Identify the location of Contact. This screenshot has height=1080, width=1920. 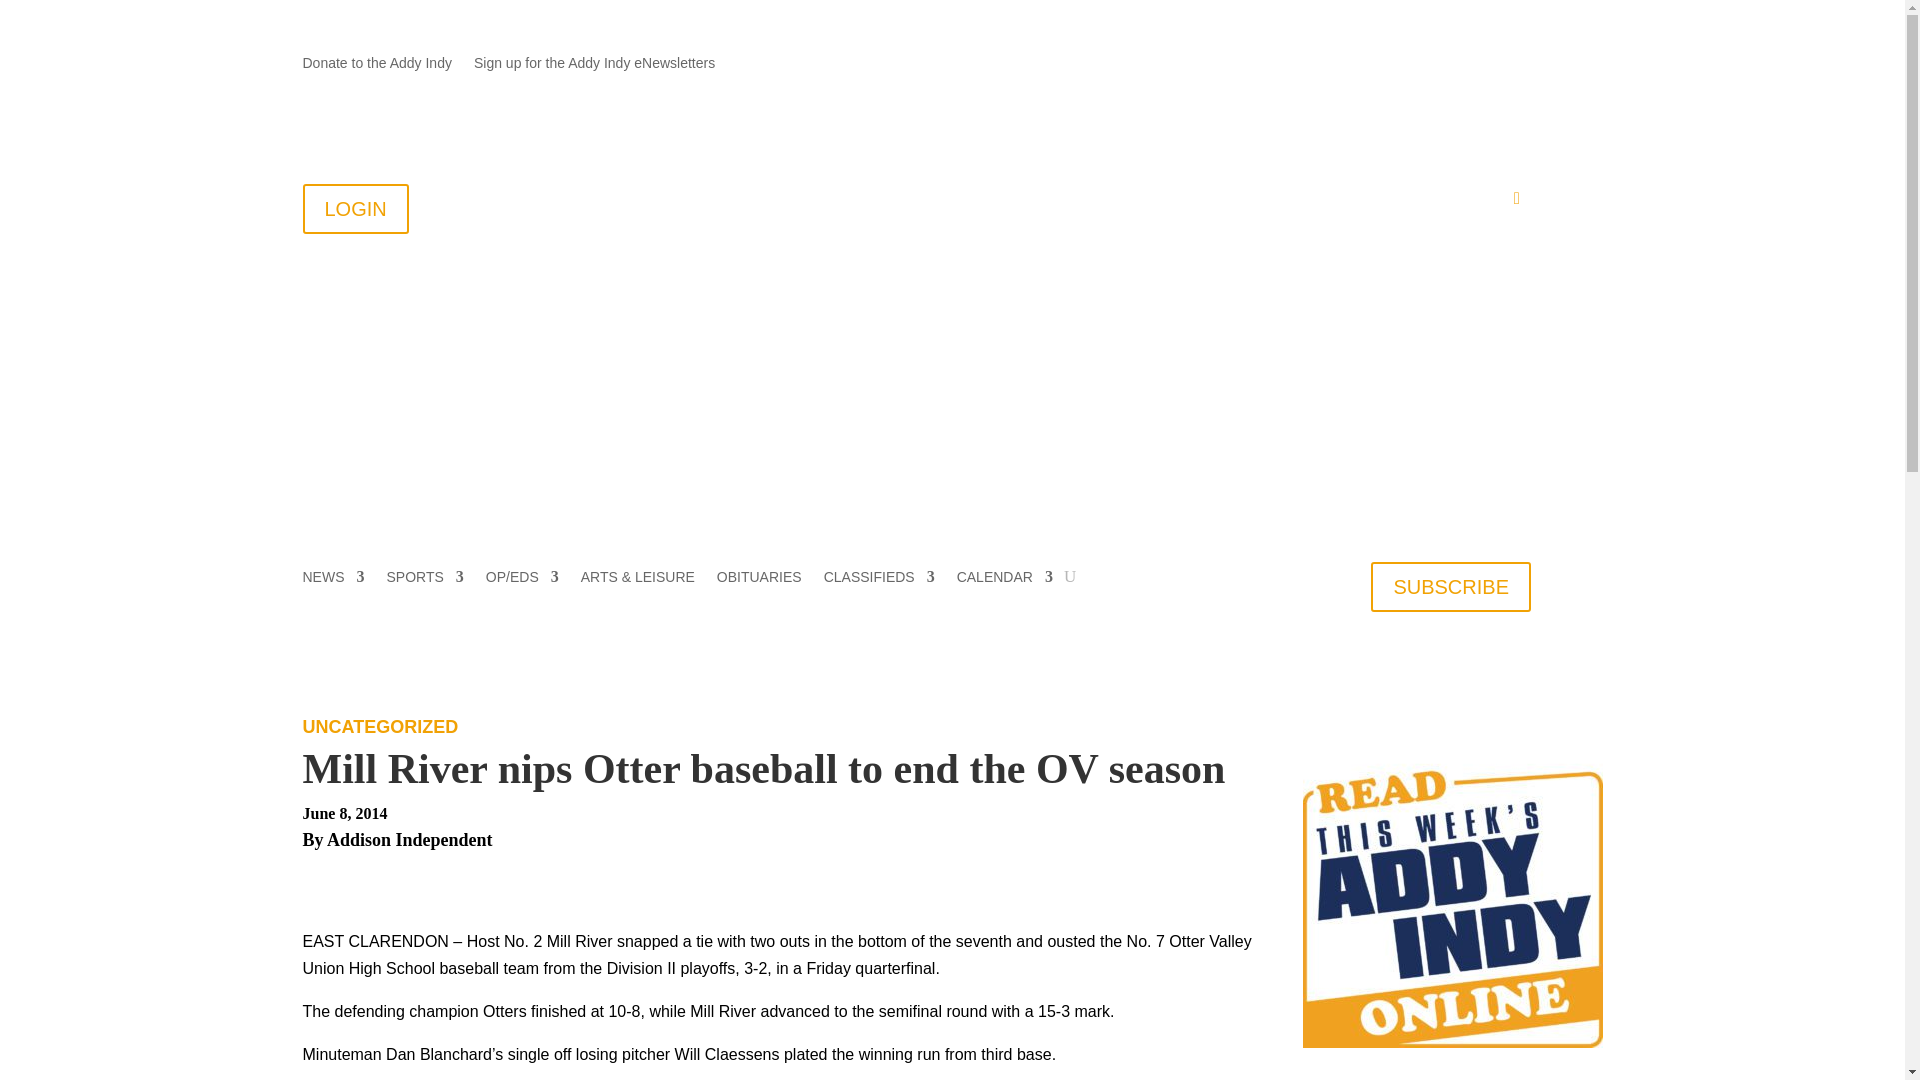
(862, 202).